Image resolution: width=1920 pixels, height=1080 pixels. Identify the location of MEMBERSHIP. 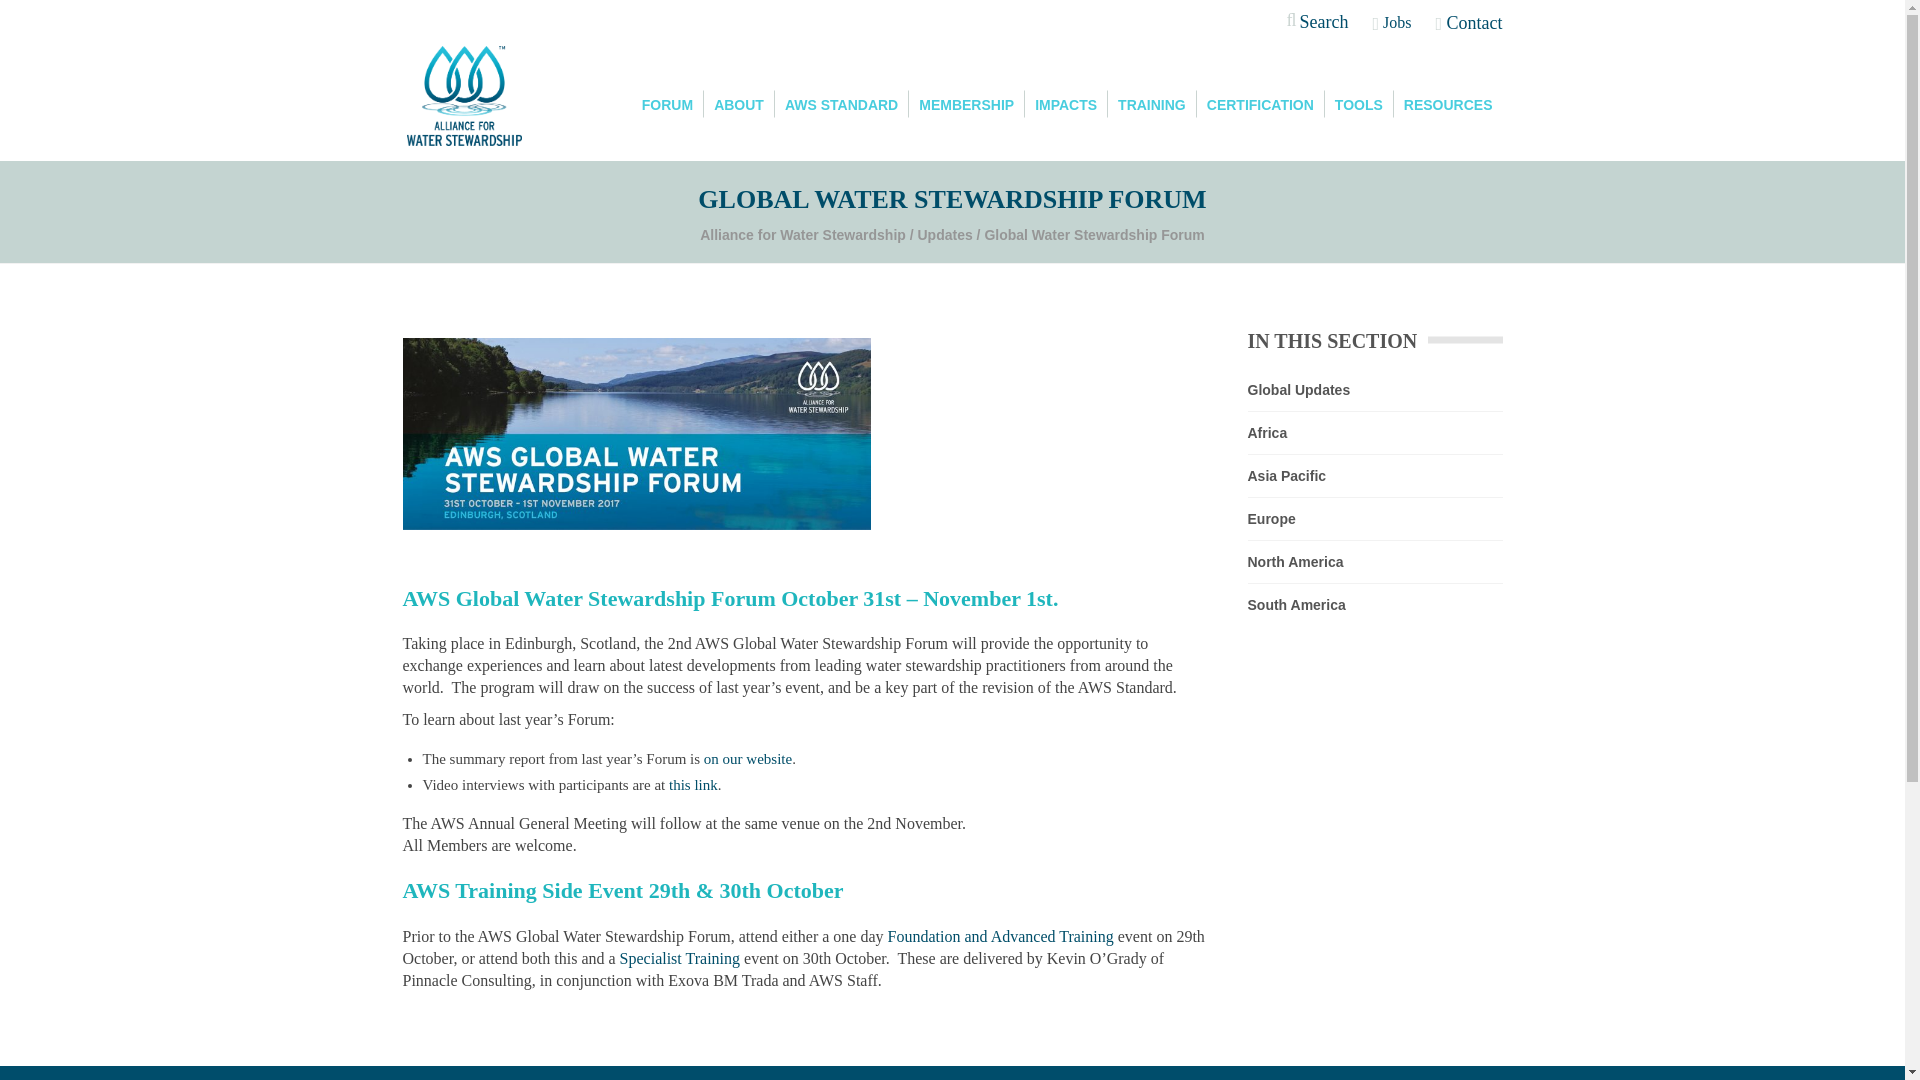
(966, 103).